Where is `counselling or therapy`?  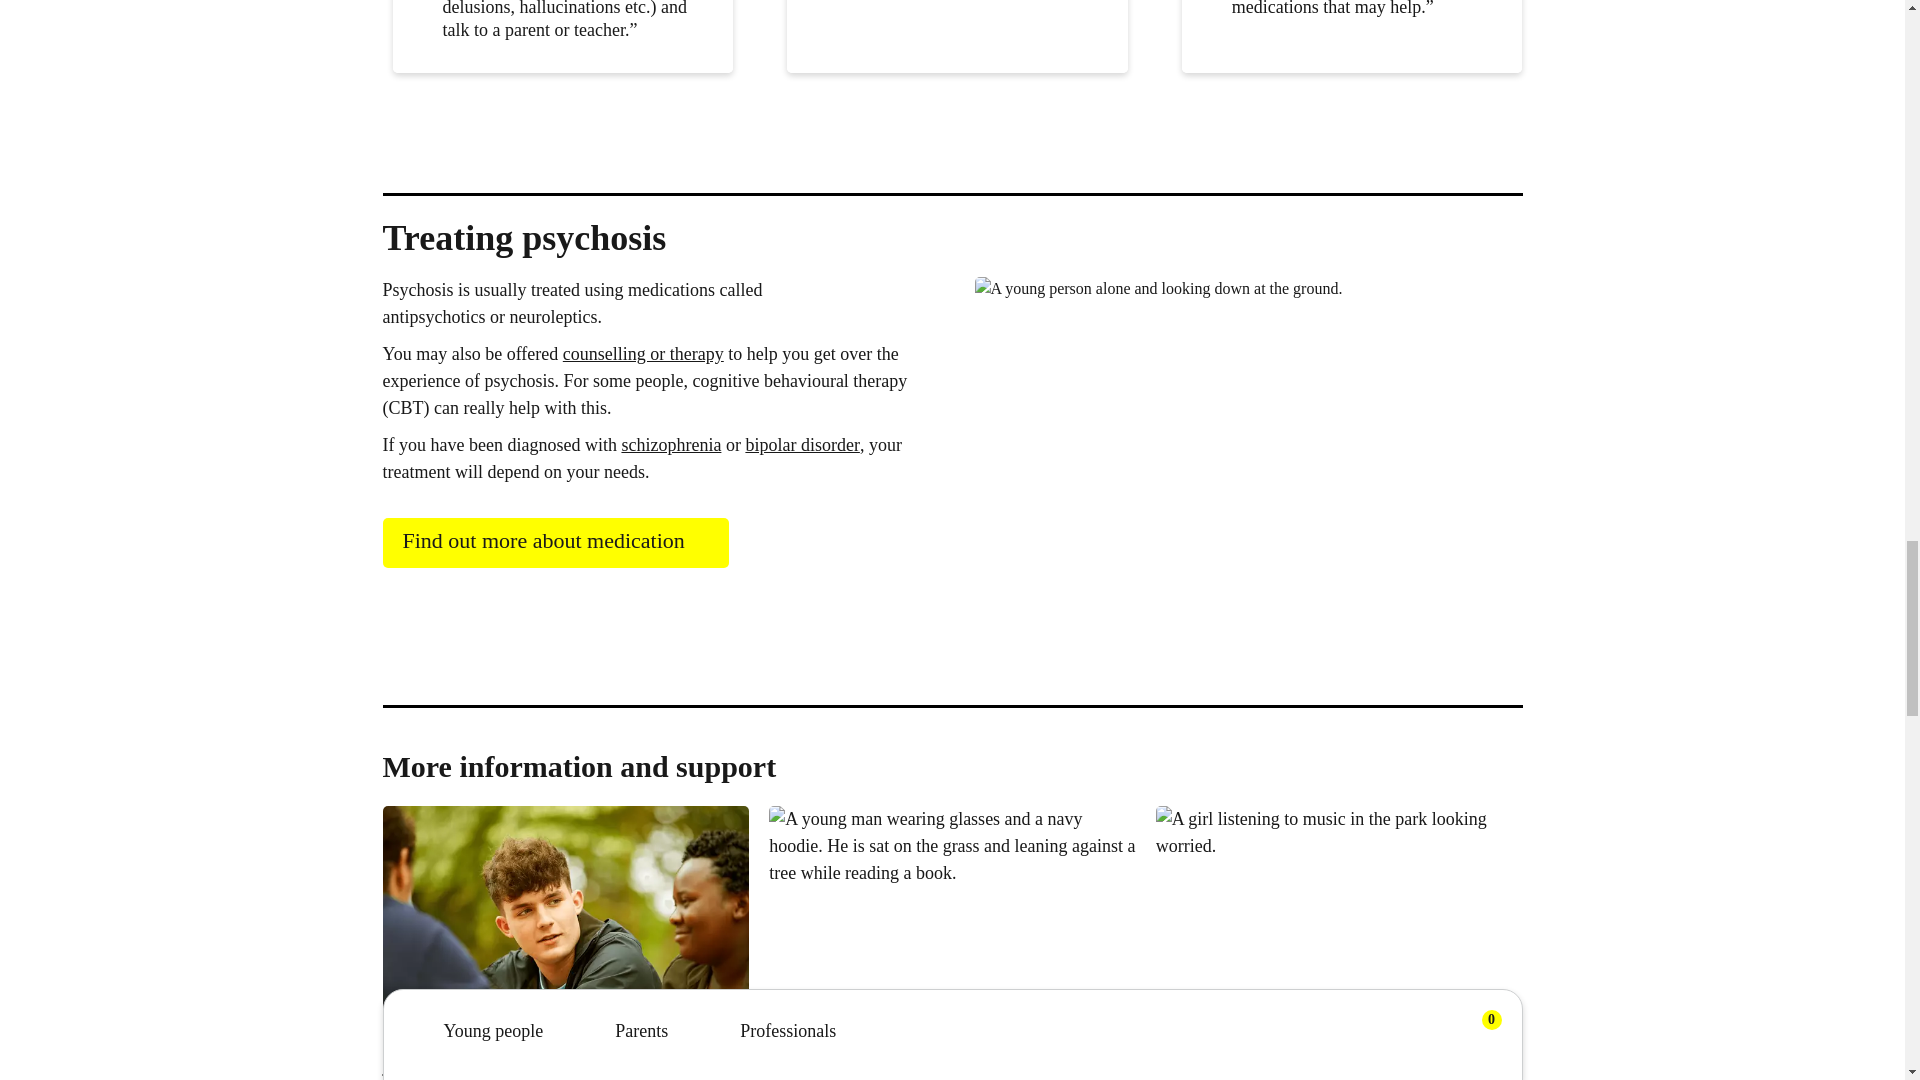
counselling or therapy is located at coordinates (642, 354).